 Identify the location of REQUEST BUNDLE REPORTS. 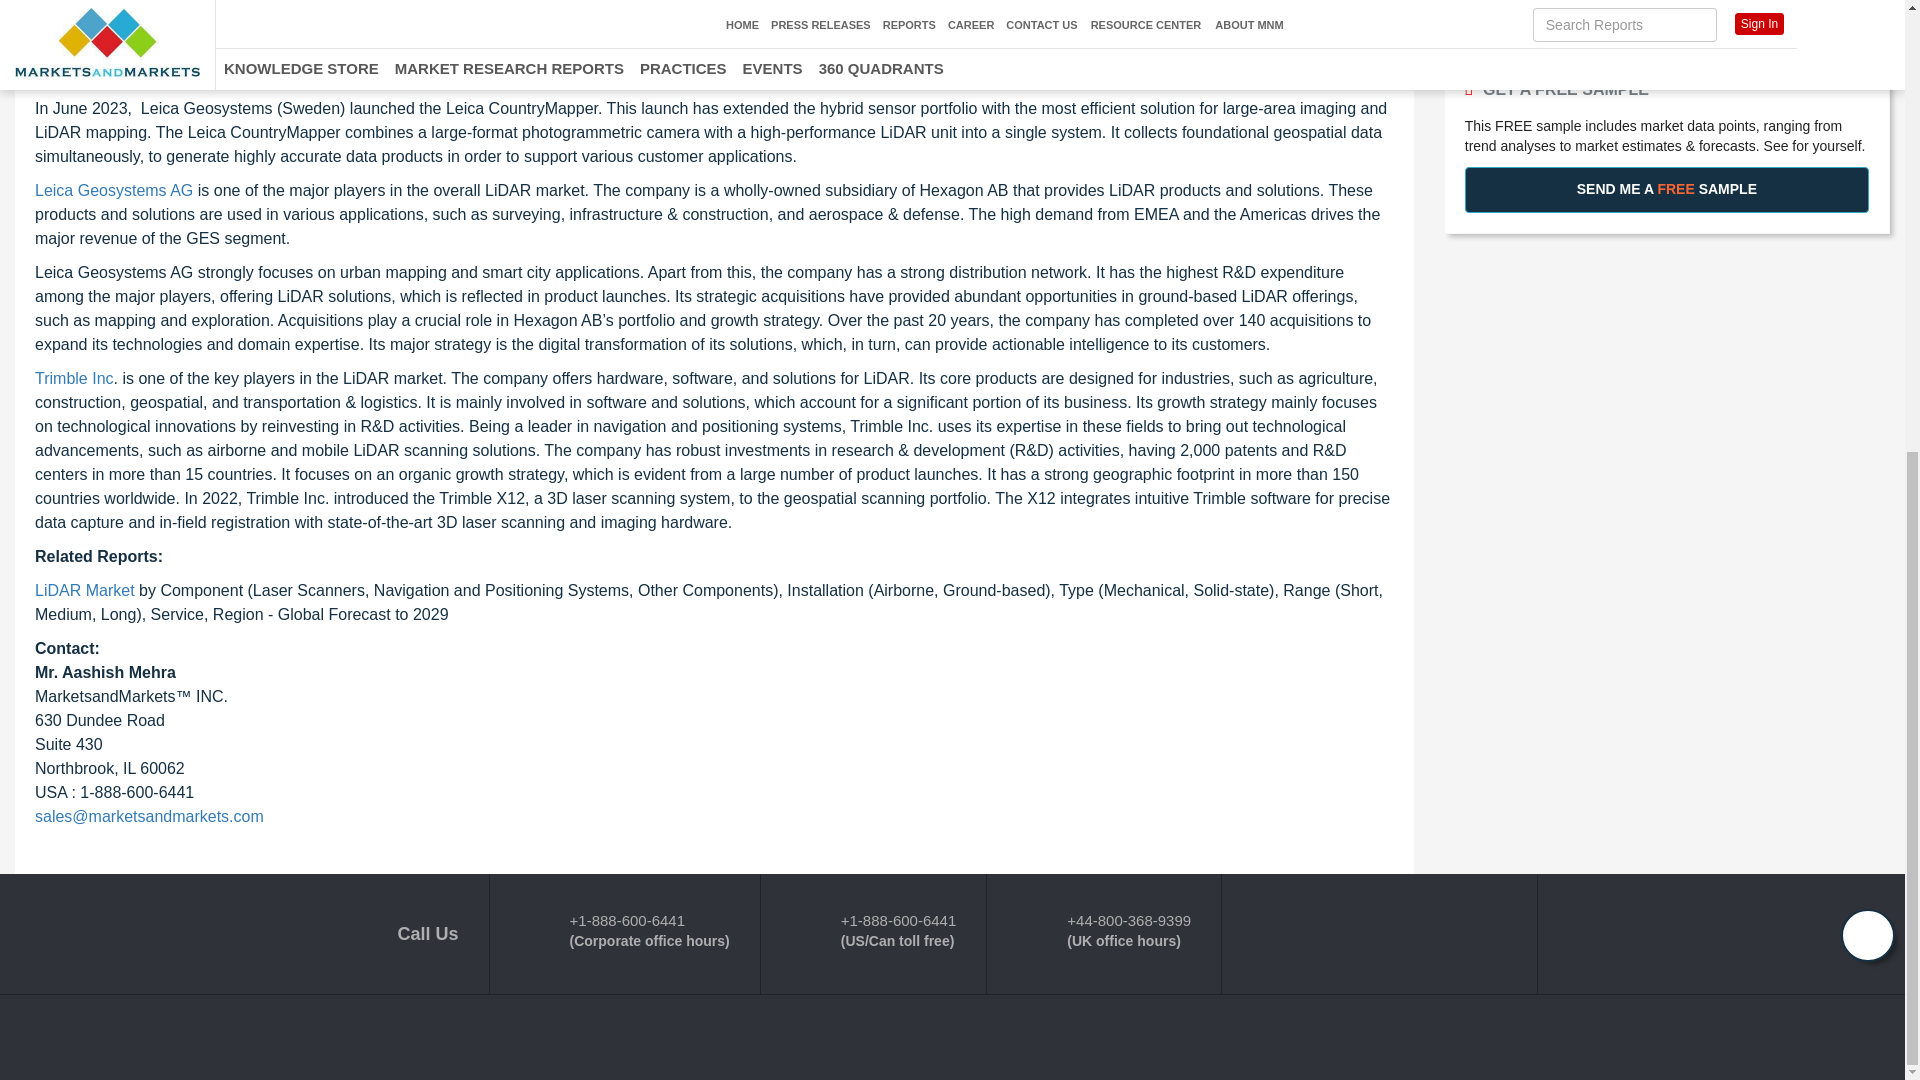
(1666, 9).